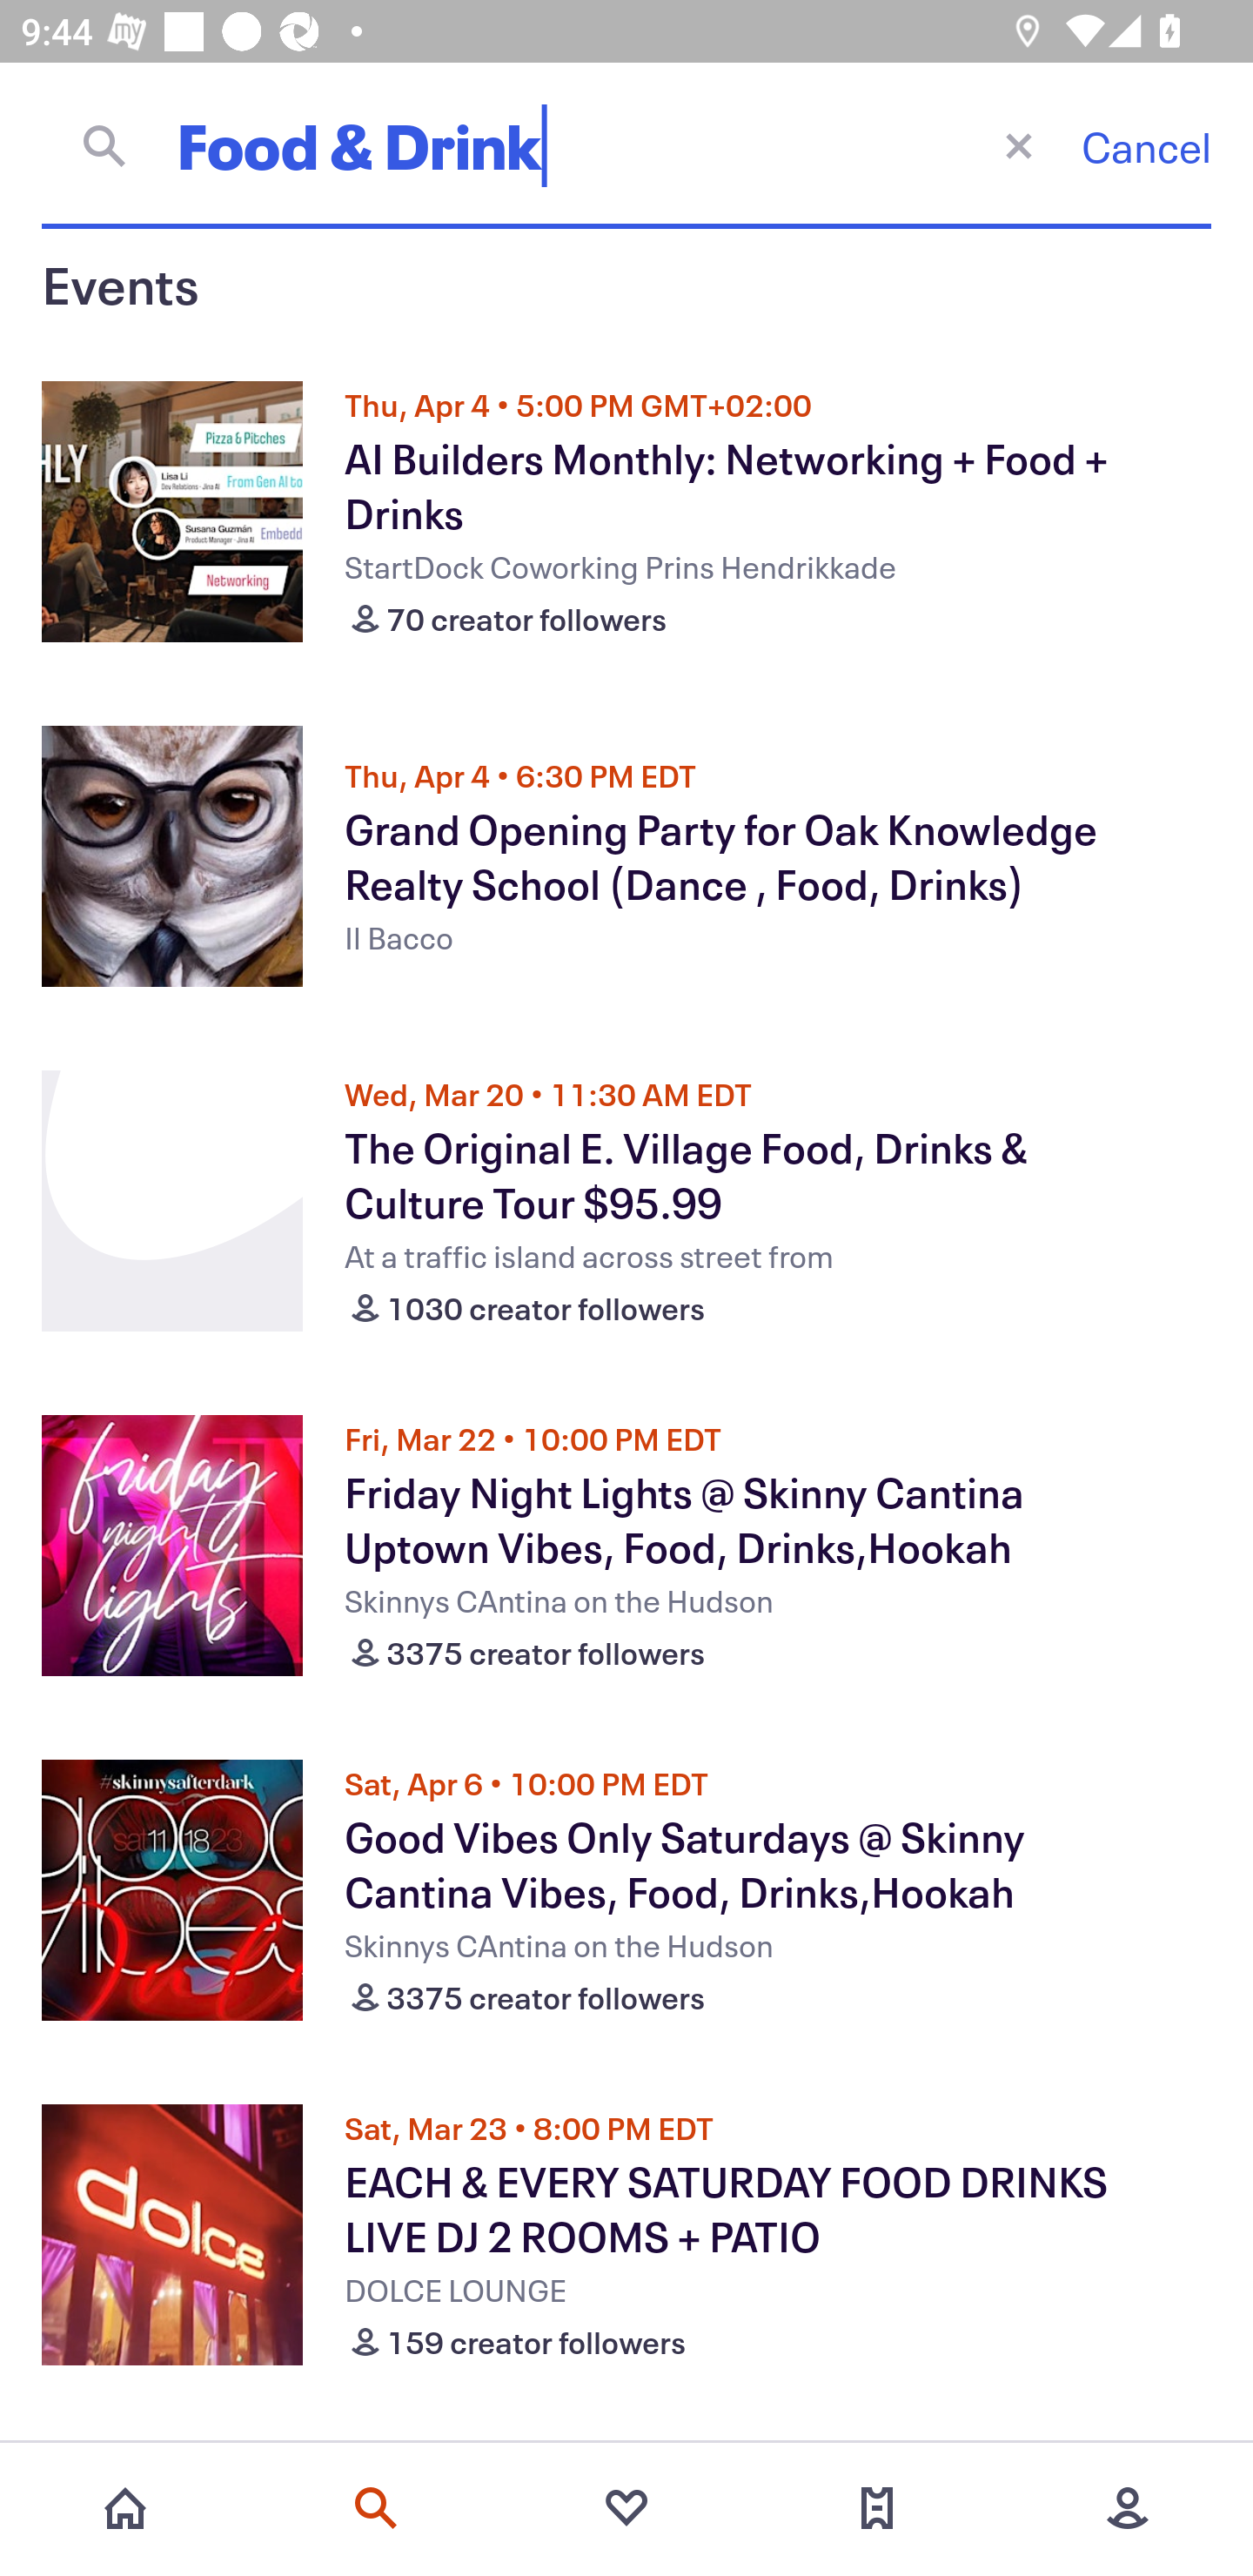 The image size is (1253, 2576). Describe the element at coordinates (877, 2508) in the screenshot. I see `Tickets` at that location.